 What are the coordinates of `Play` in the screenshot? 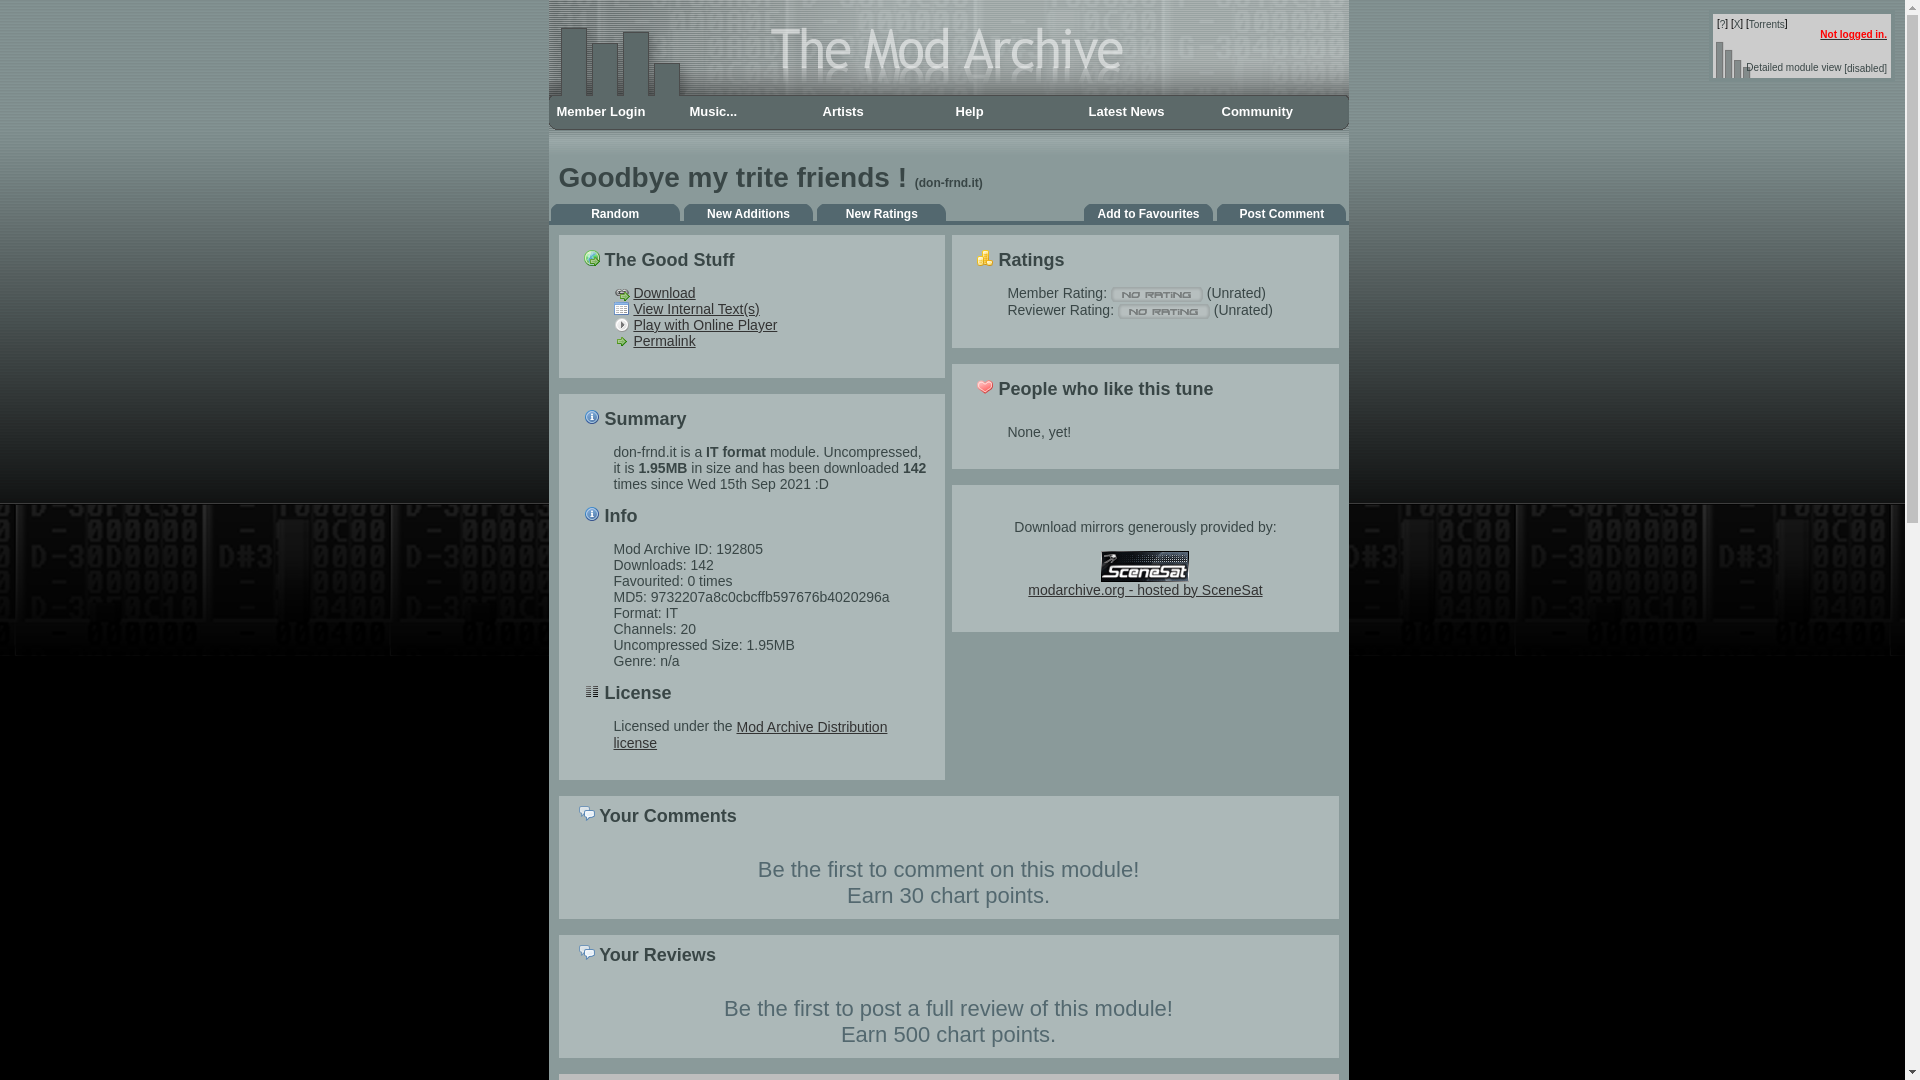 It's located at (705, 324).